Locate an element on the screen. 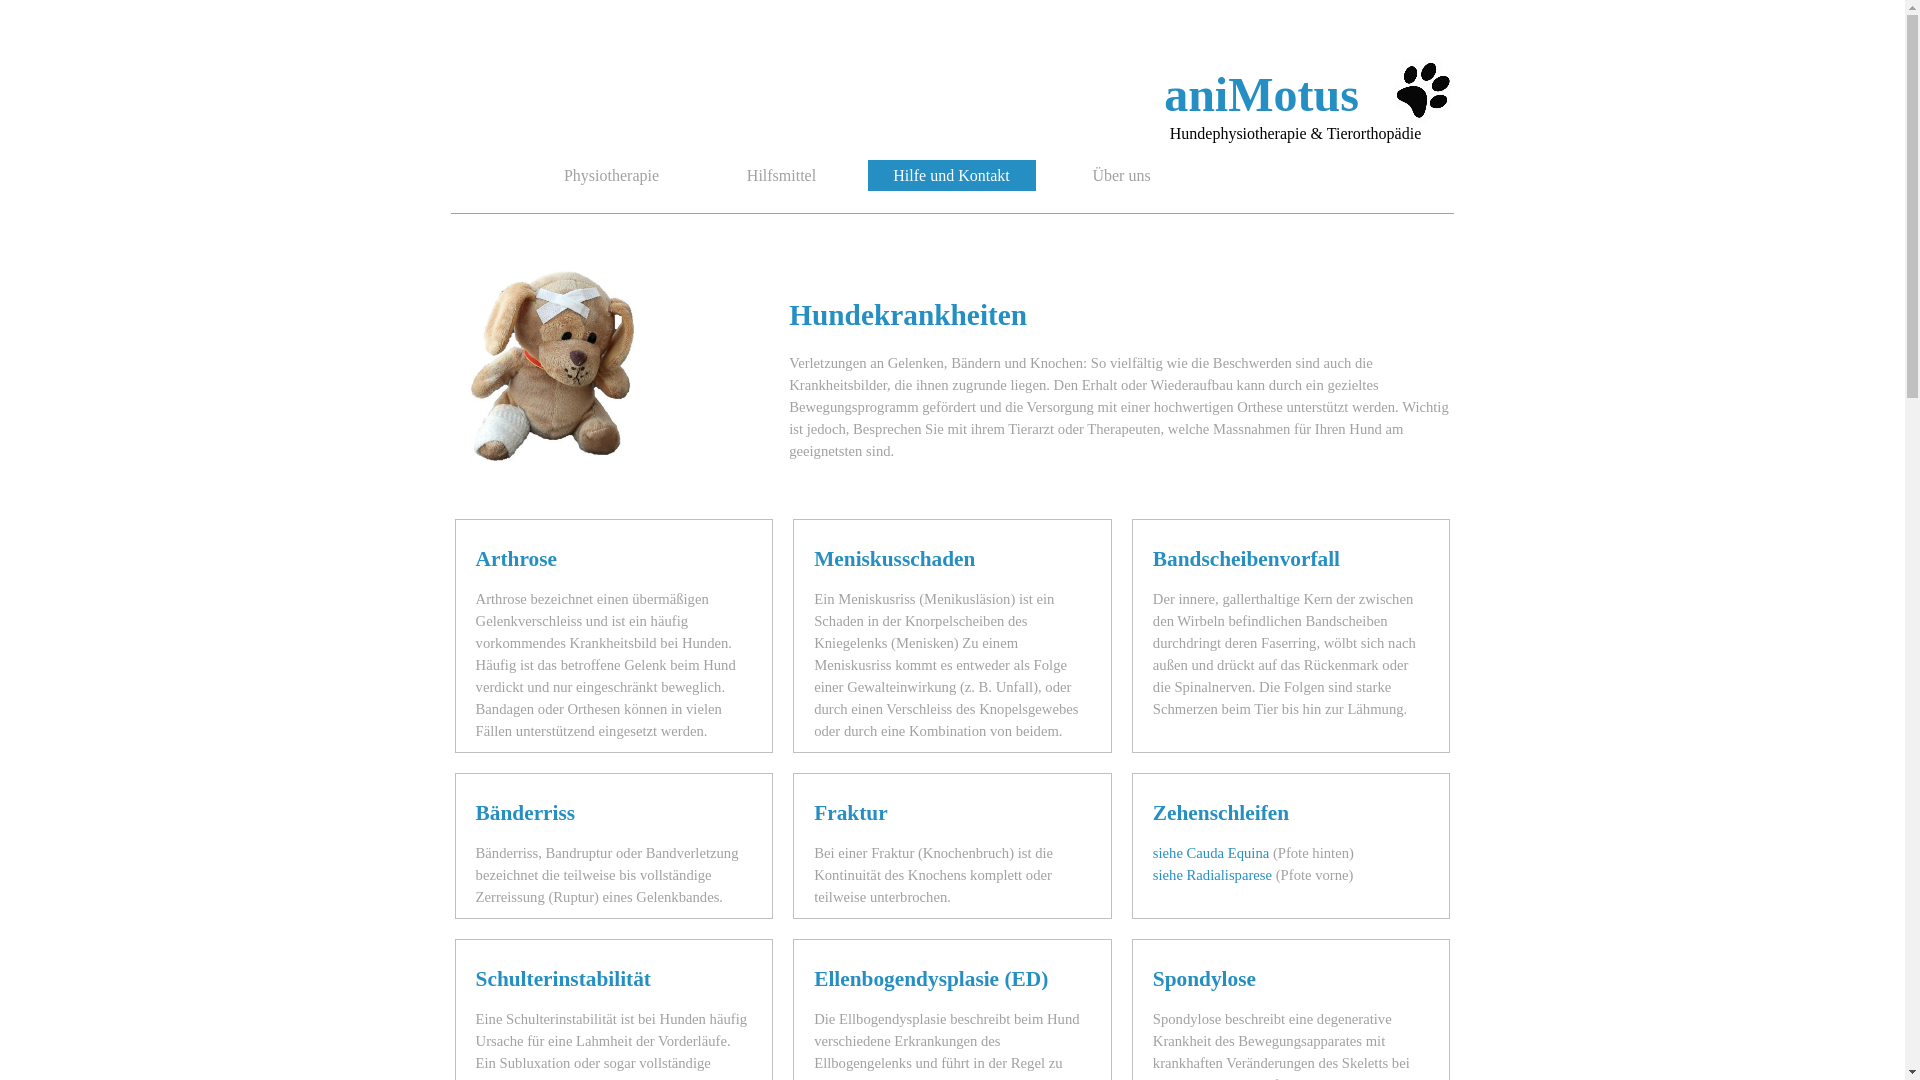  Erkrankungen beim Hund is located at coordinates (558, 363).